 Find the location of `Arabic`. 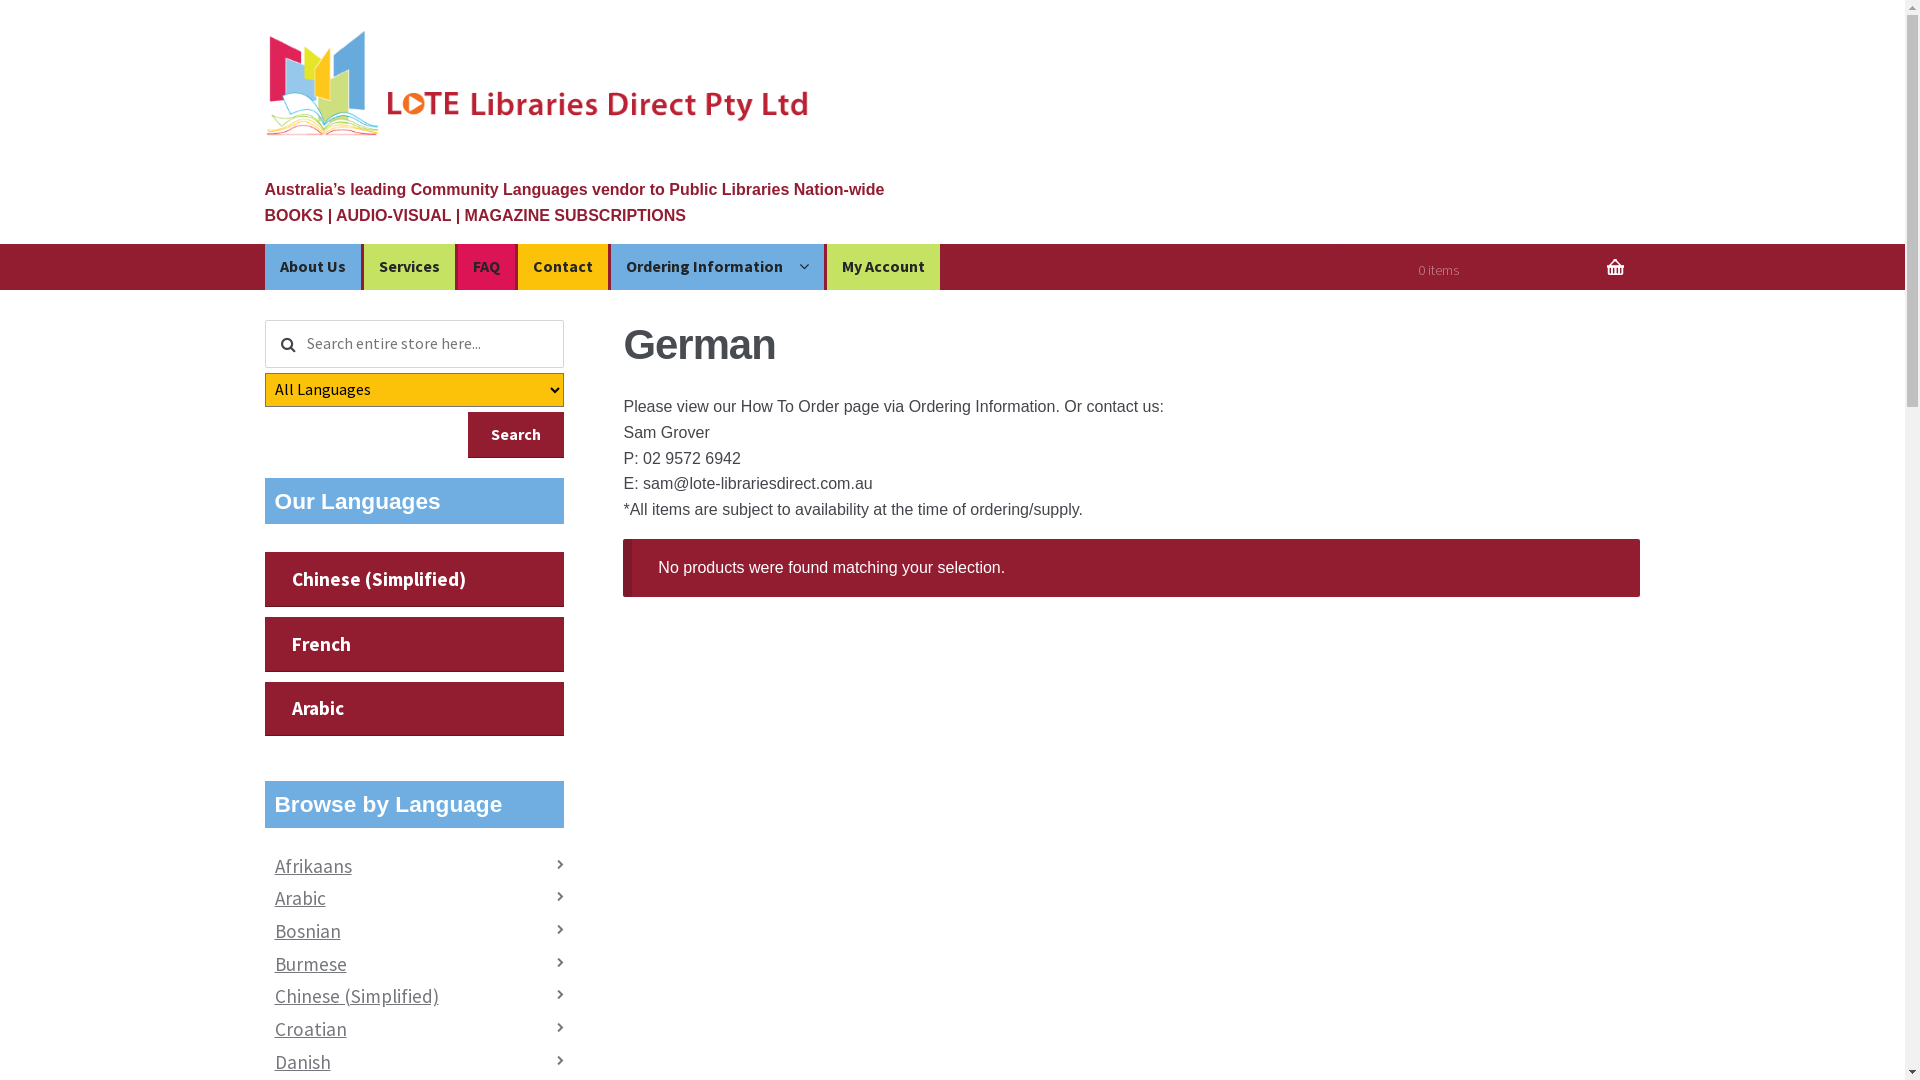

Arabic is located at coordinates (414, 710).